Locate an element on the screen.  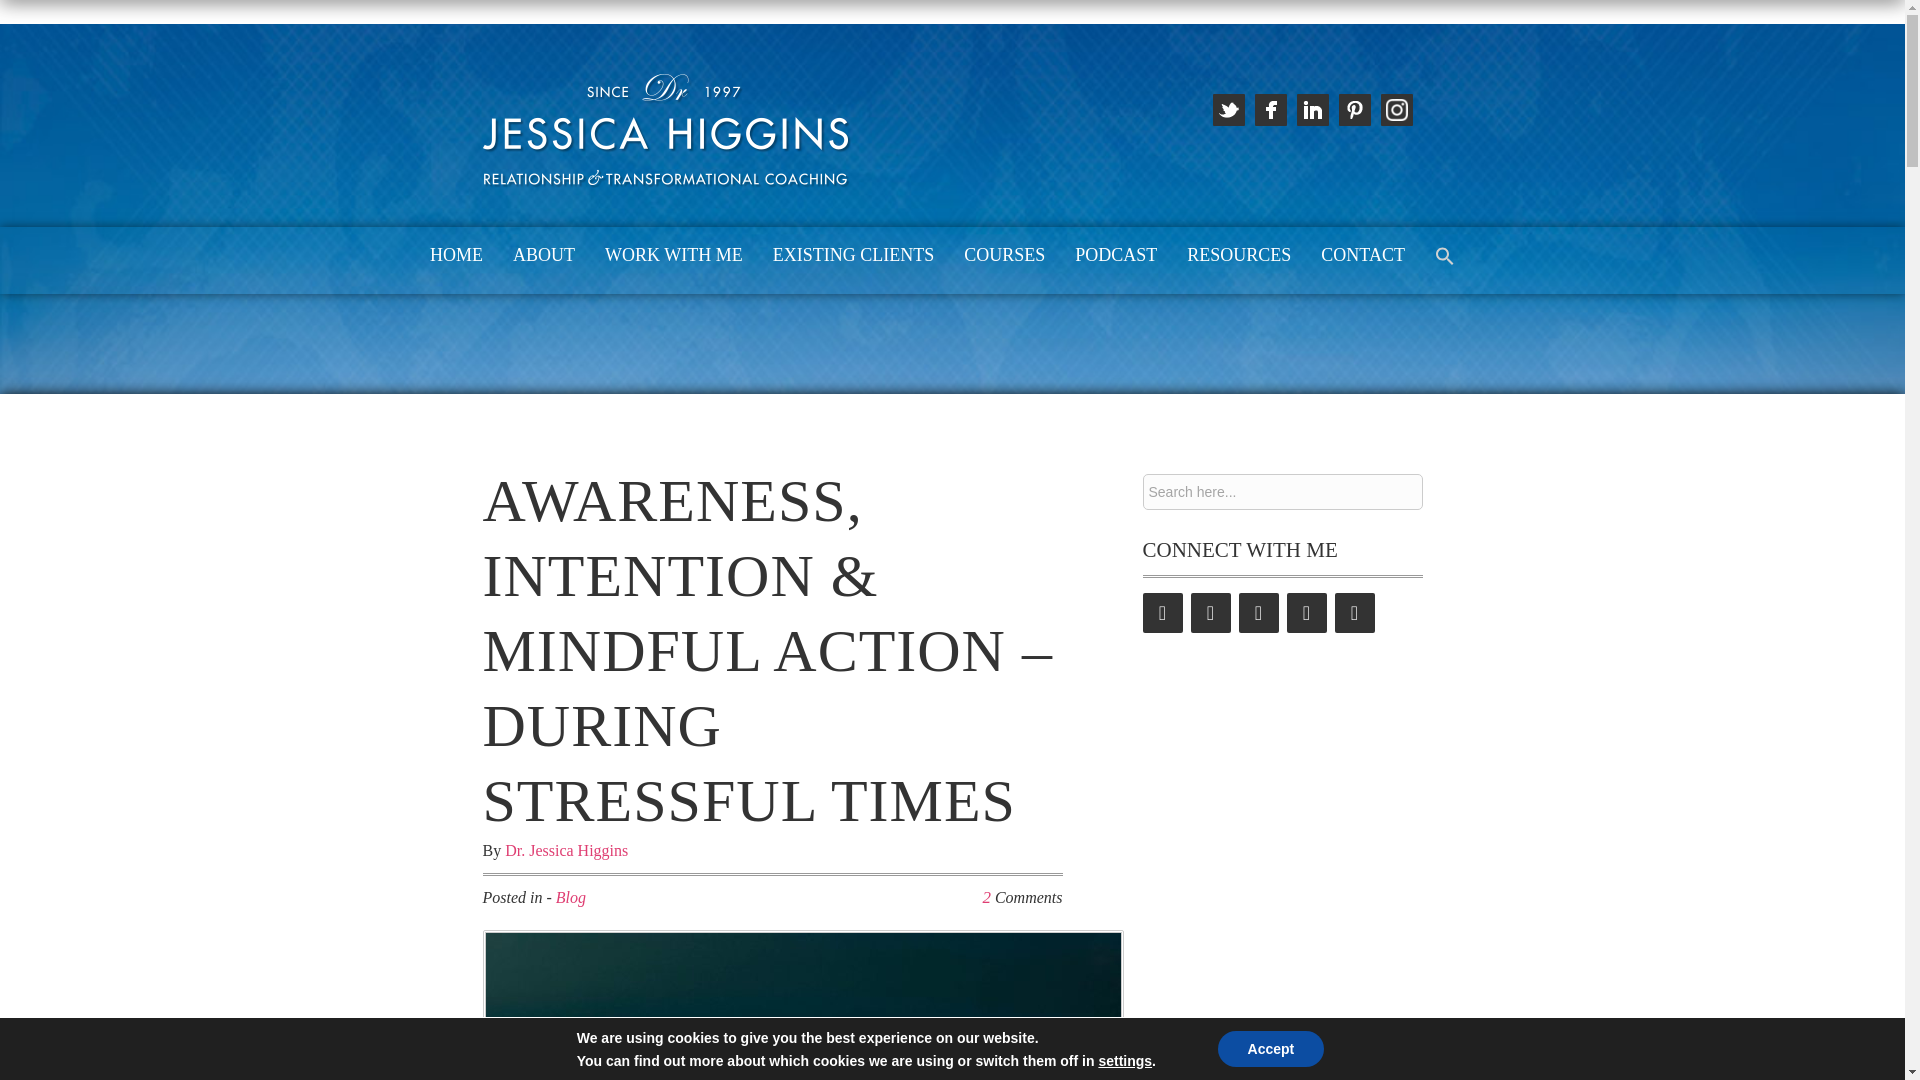
RESOURCES is located at coordinates (1239, 256).